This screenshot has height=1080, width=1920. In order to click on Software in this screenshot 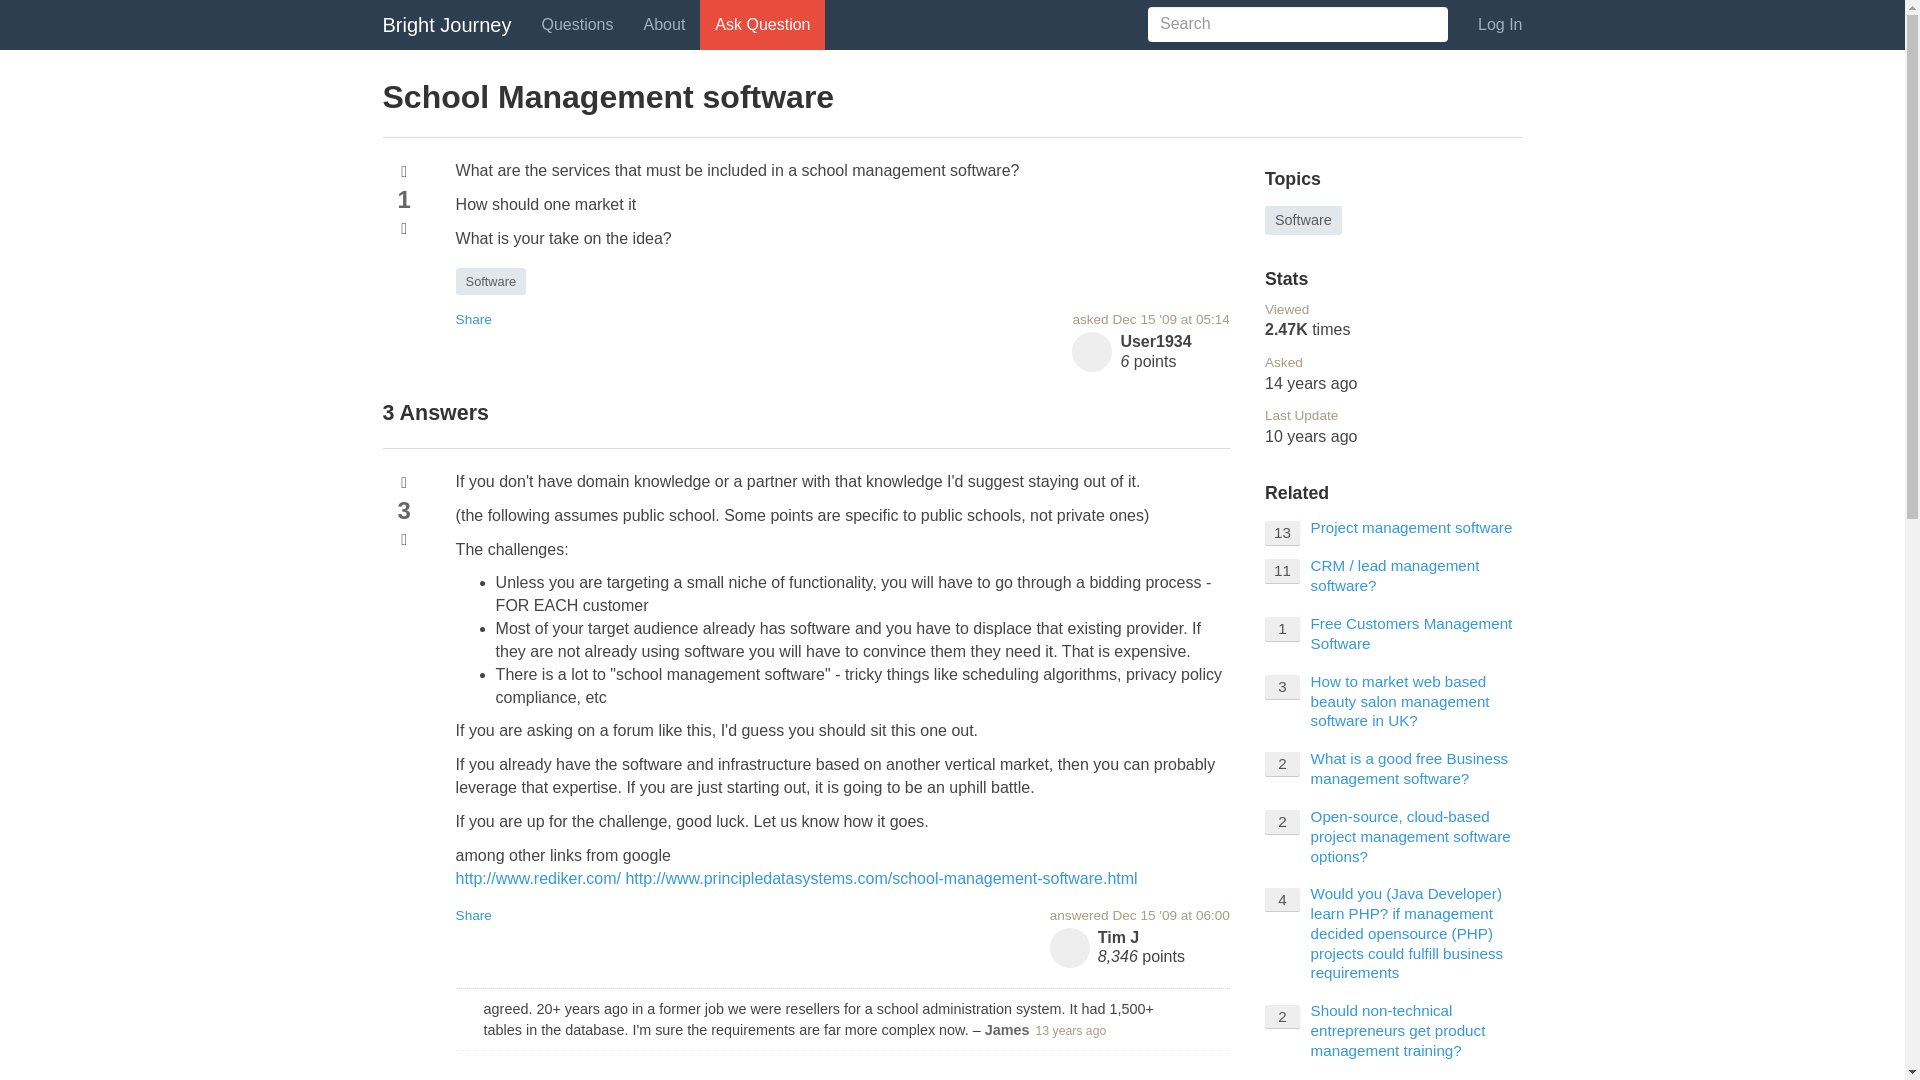, I will do `click(1304, 221)`.